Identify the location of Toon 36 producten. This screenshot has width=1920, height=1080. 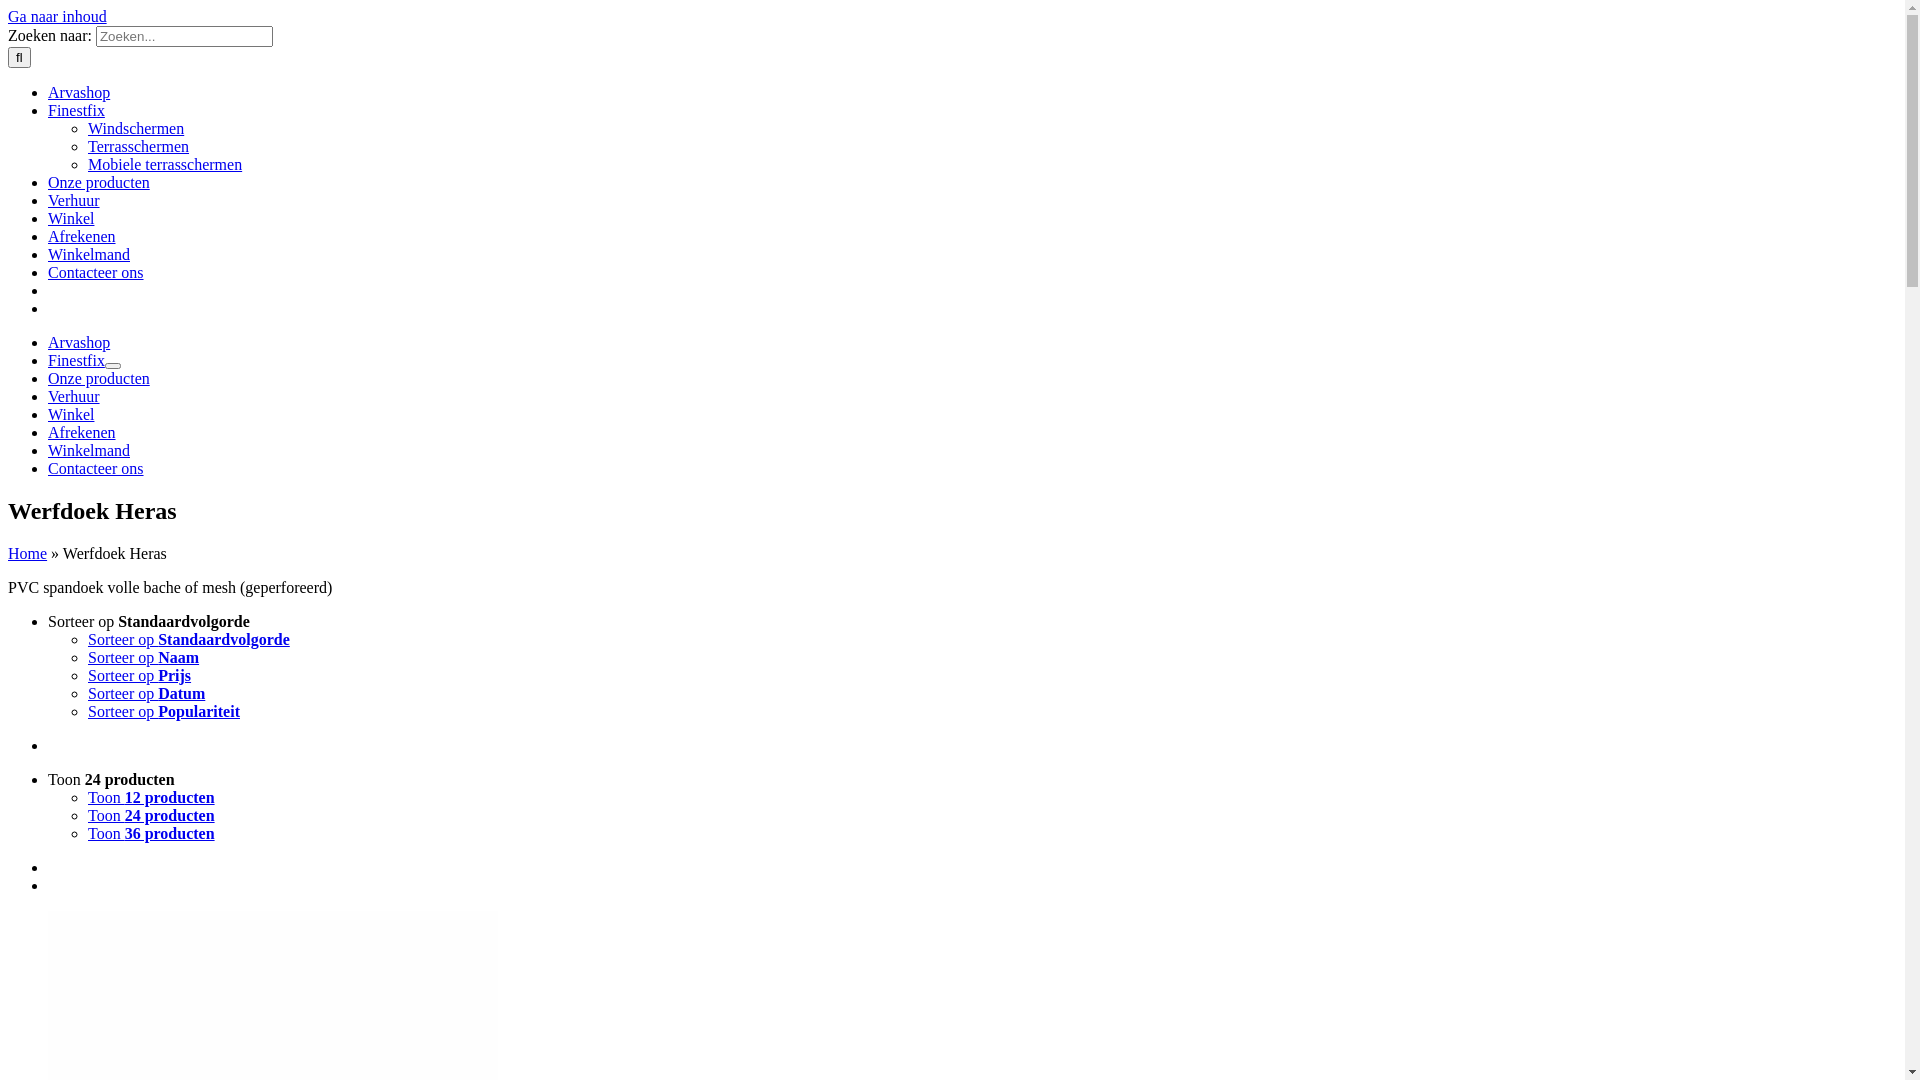
(152, 834).